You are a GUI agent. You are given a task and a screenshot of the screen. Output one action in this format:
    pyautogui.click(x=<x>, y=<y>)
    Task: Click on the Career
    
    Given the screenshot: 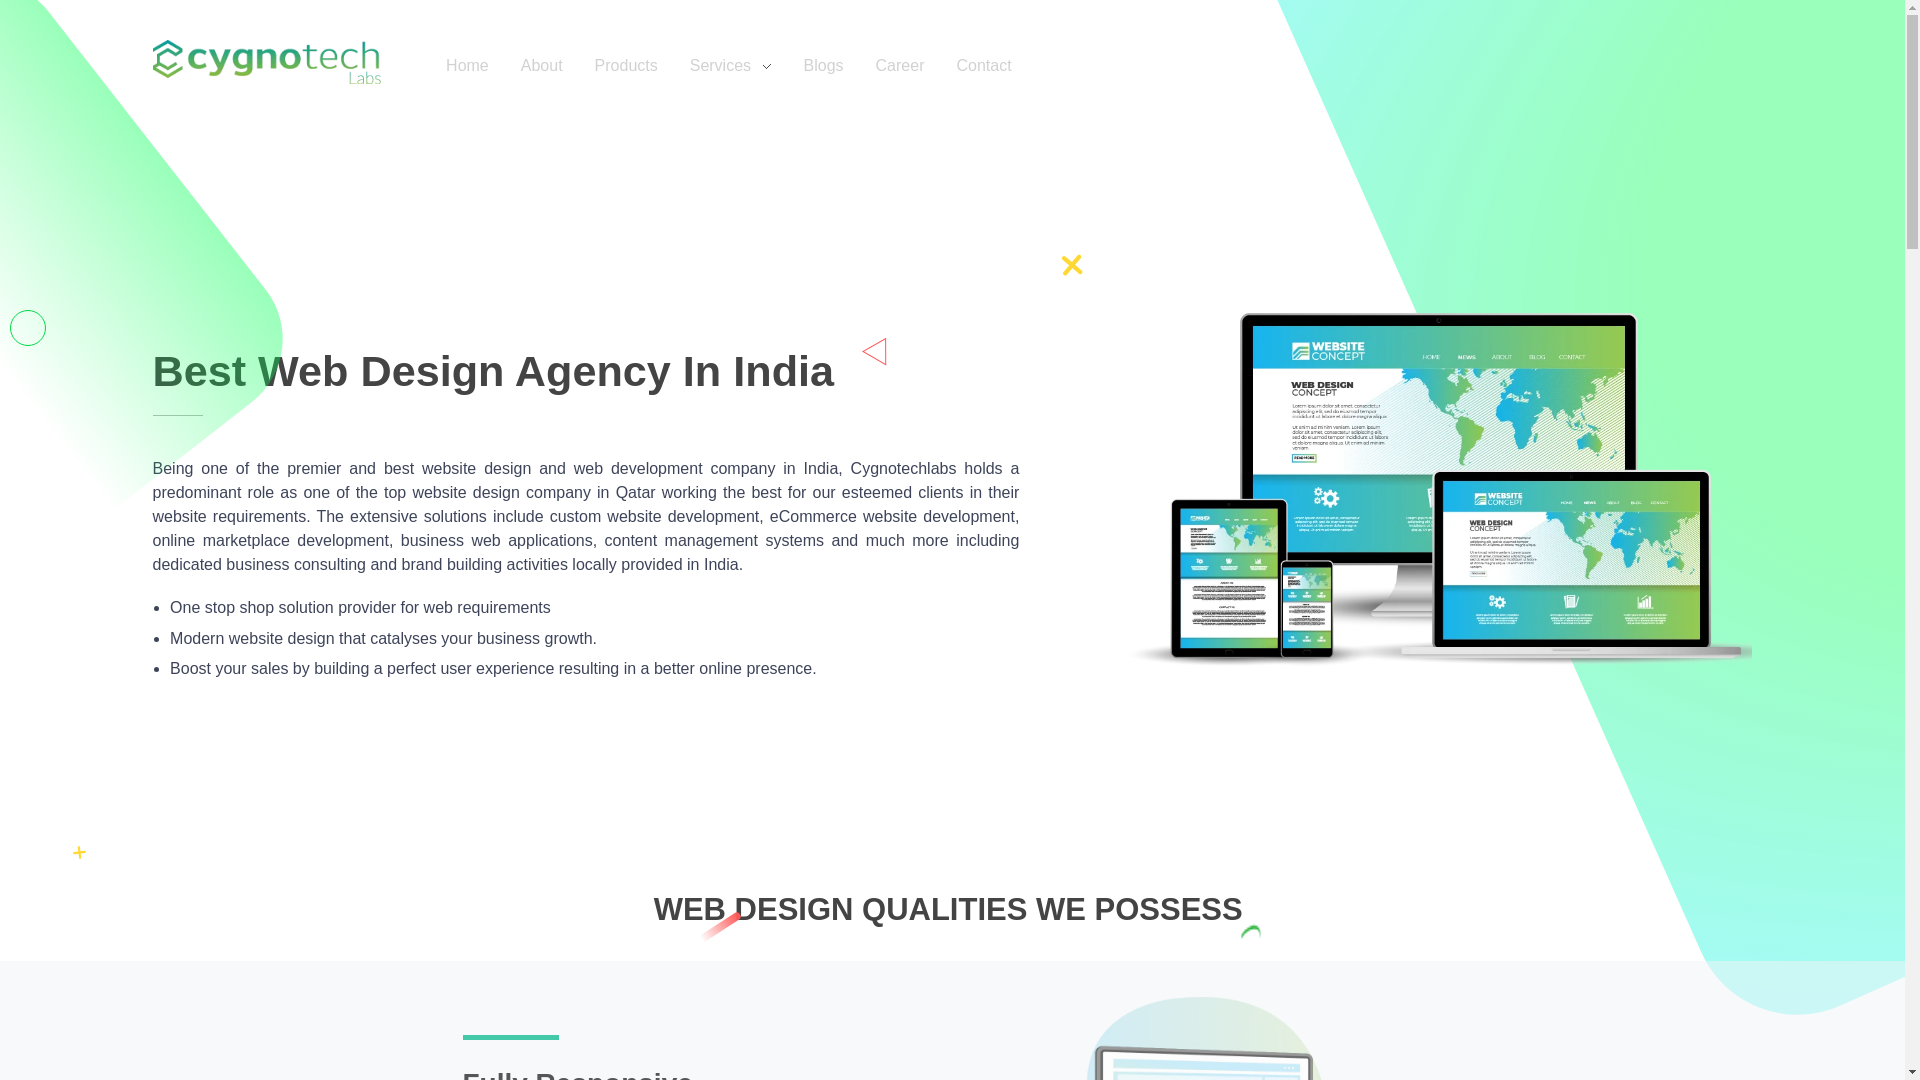 What is the action you would take?
    pyautogui.click(x=916, y=66)
    